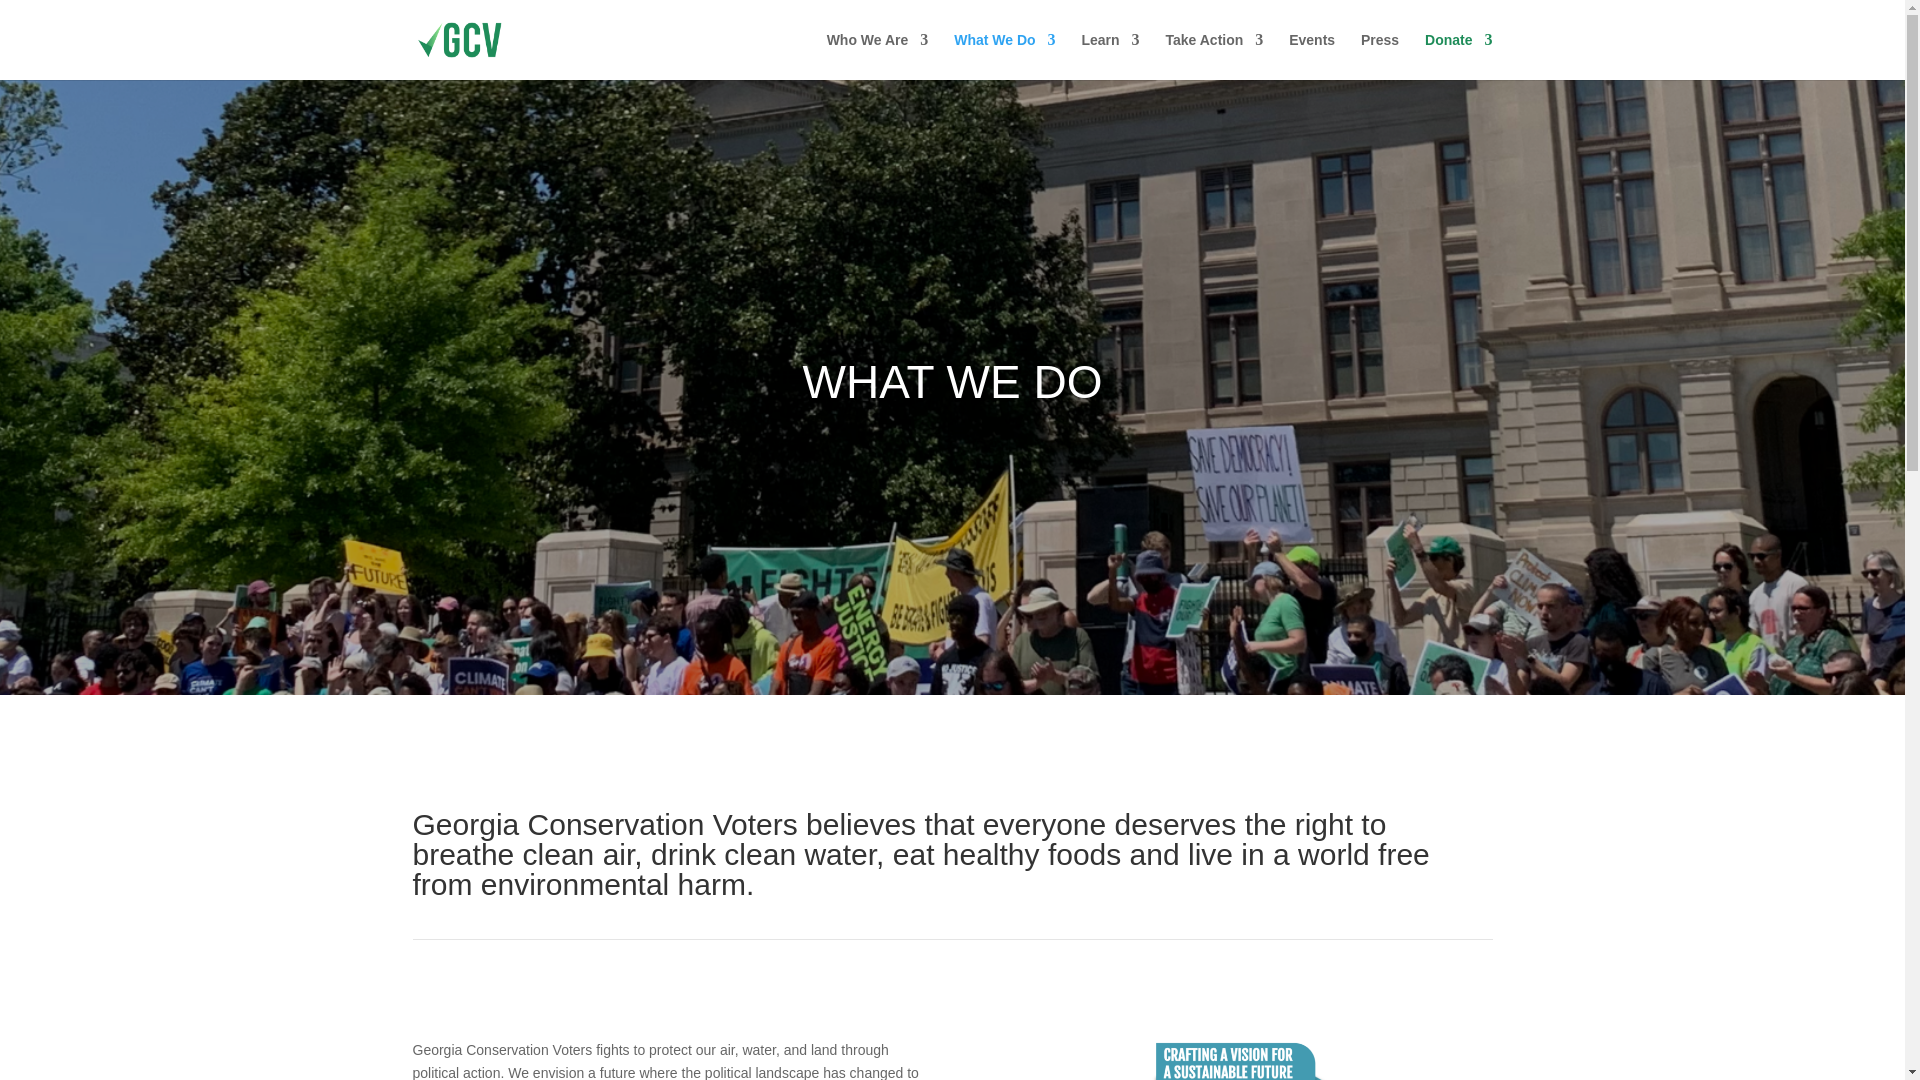 This screenshot has width=1920, height=1080. I want to click on What We Do, so click(1004, 56).